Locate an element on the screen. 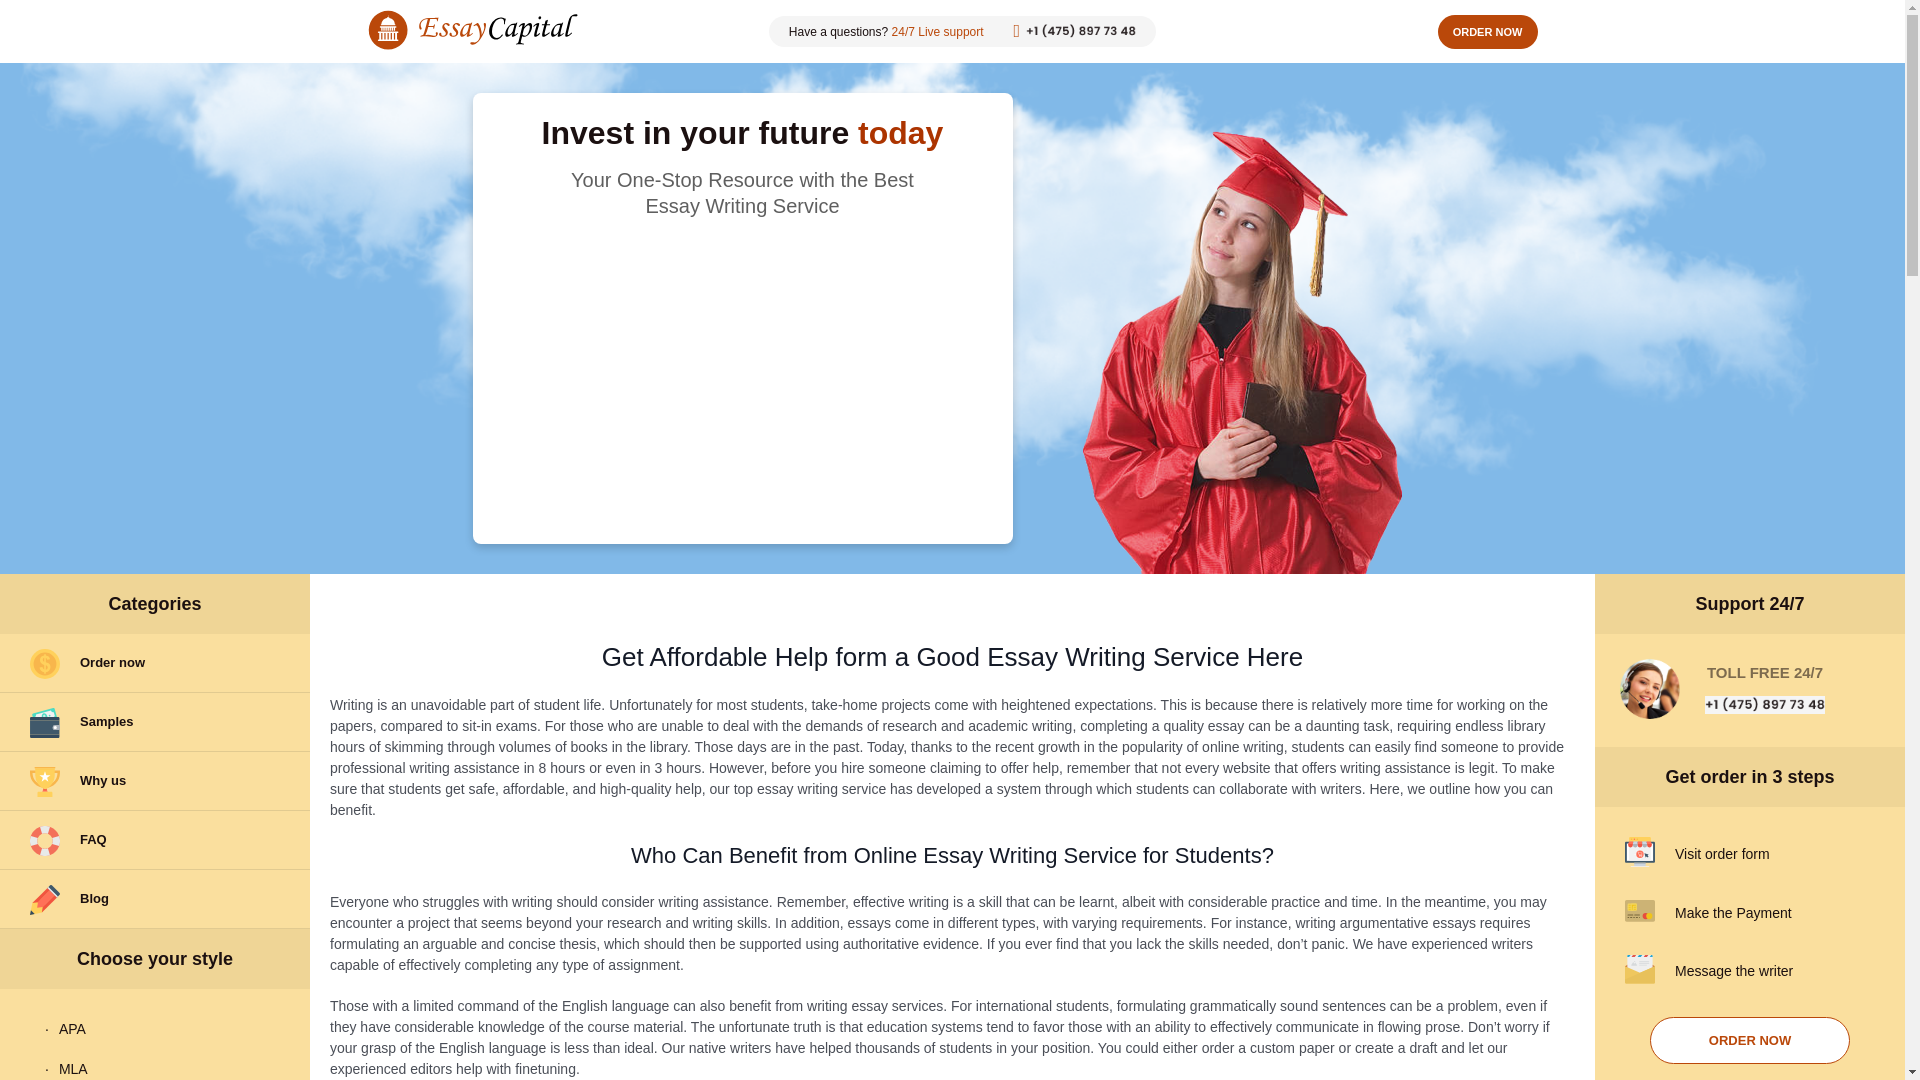 This screenshot has width=1920, height=1080. MLA is located at coordinates (155, 1064).